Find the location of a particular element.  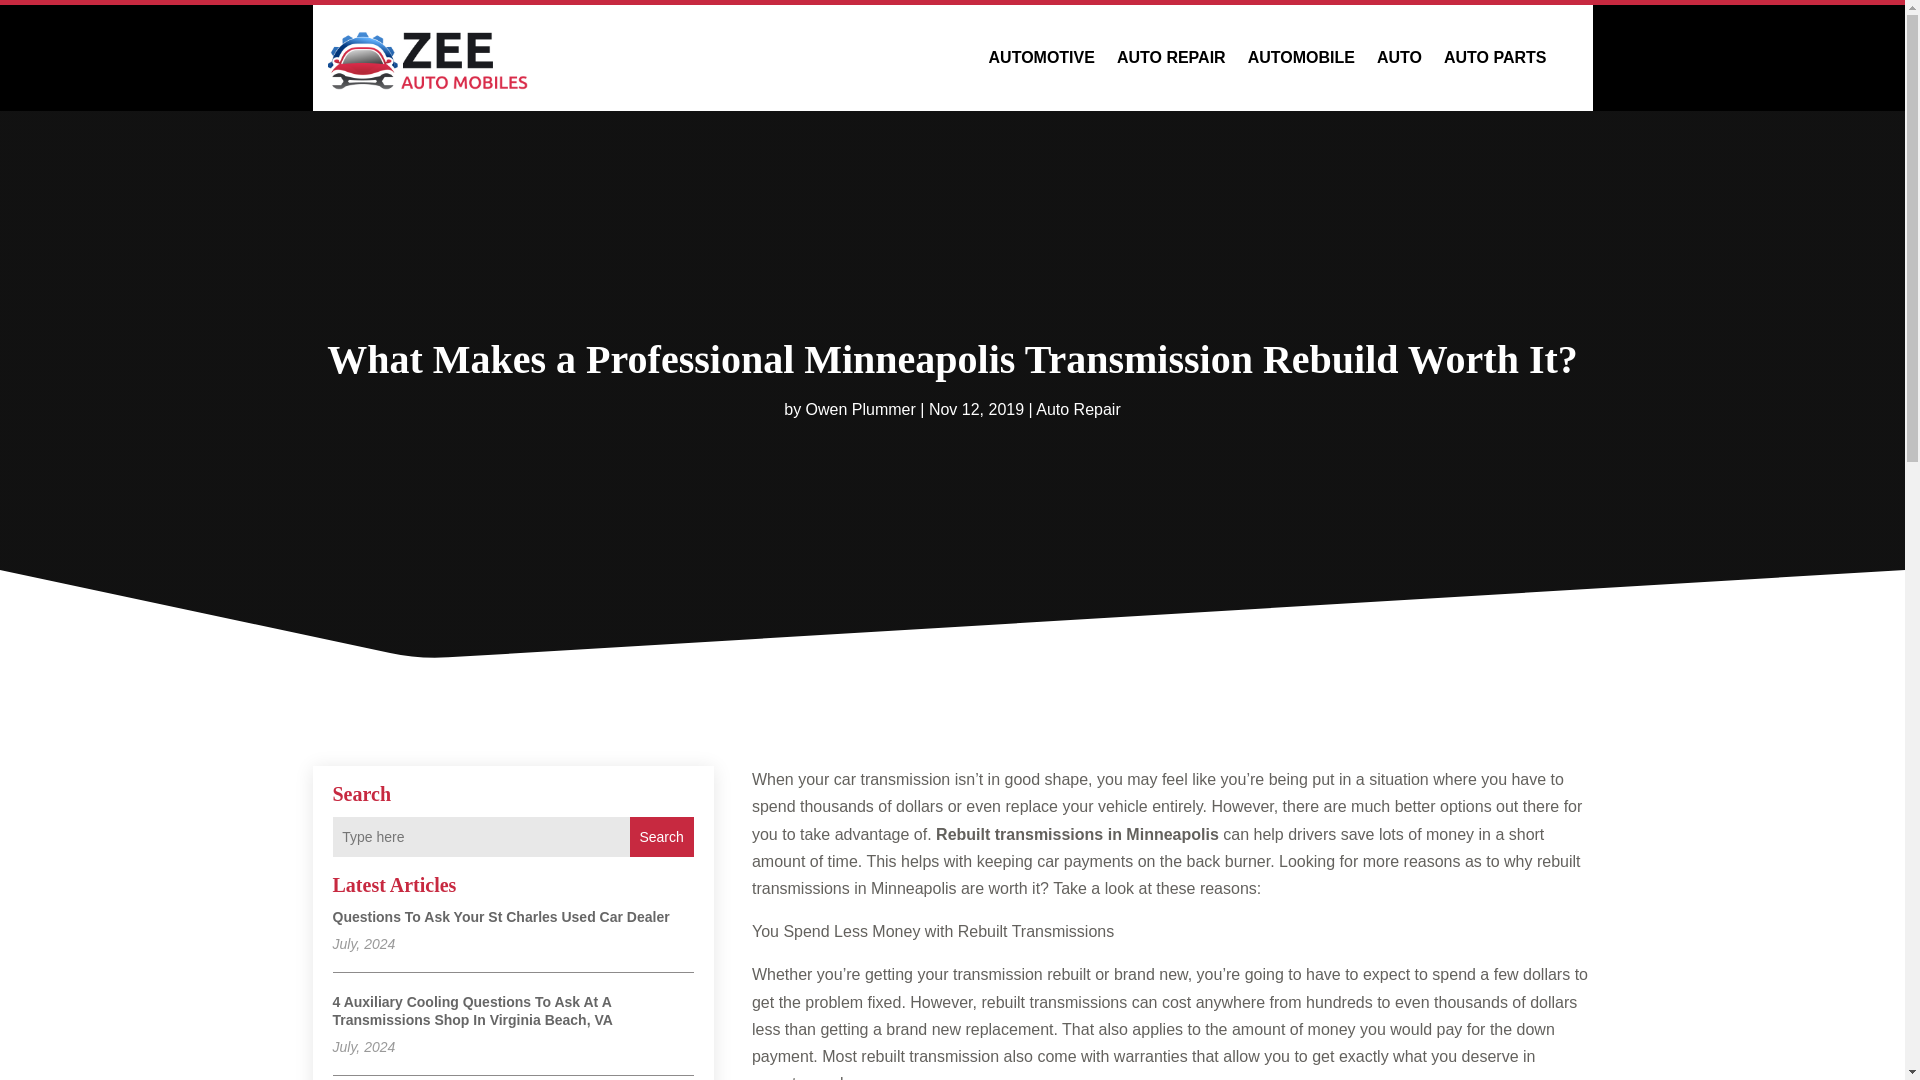

Questions To Ask Your St Charles Used Car Dealer is located at coordinates (500, 916).